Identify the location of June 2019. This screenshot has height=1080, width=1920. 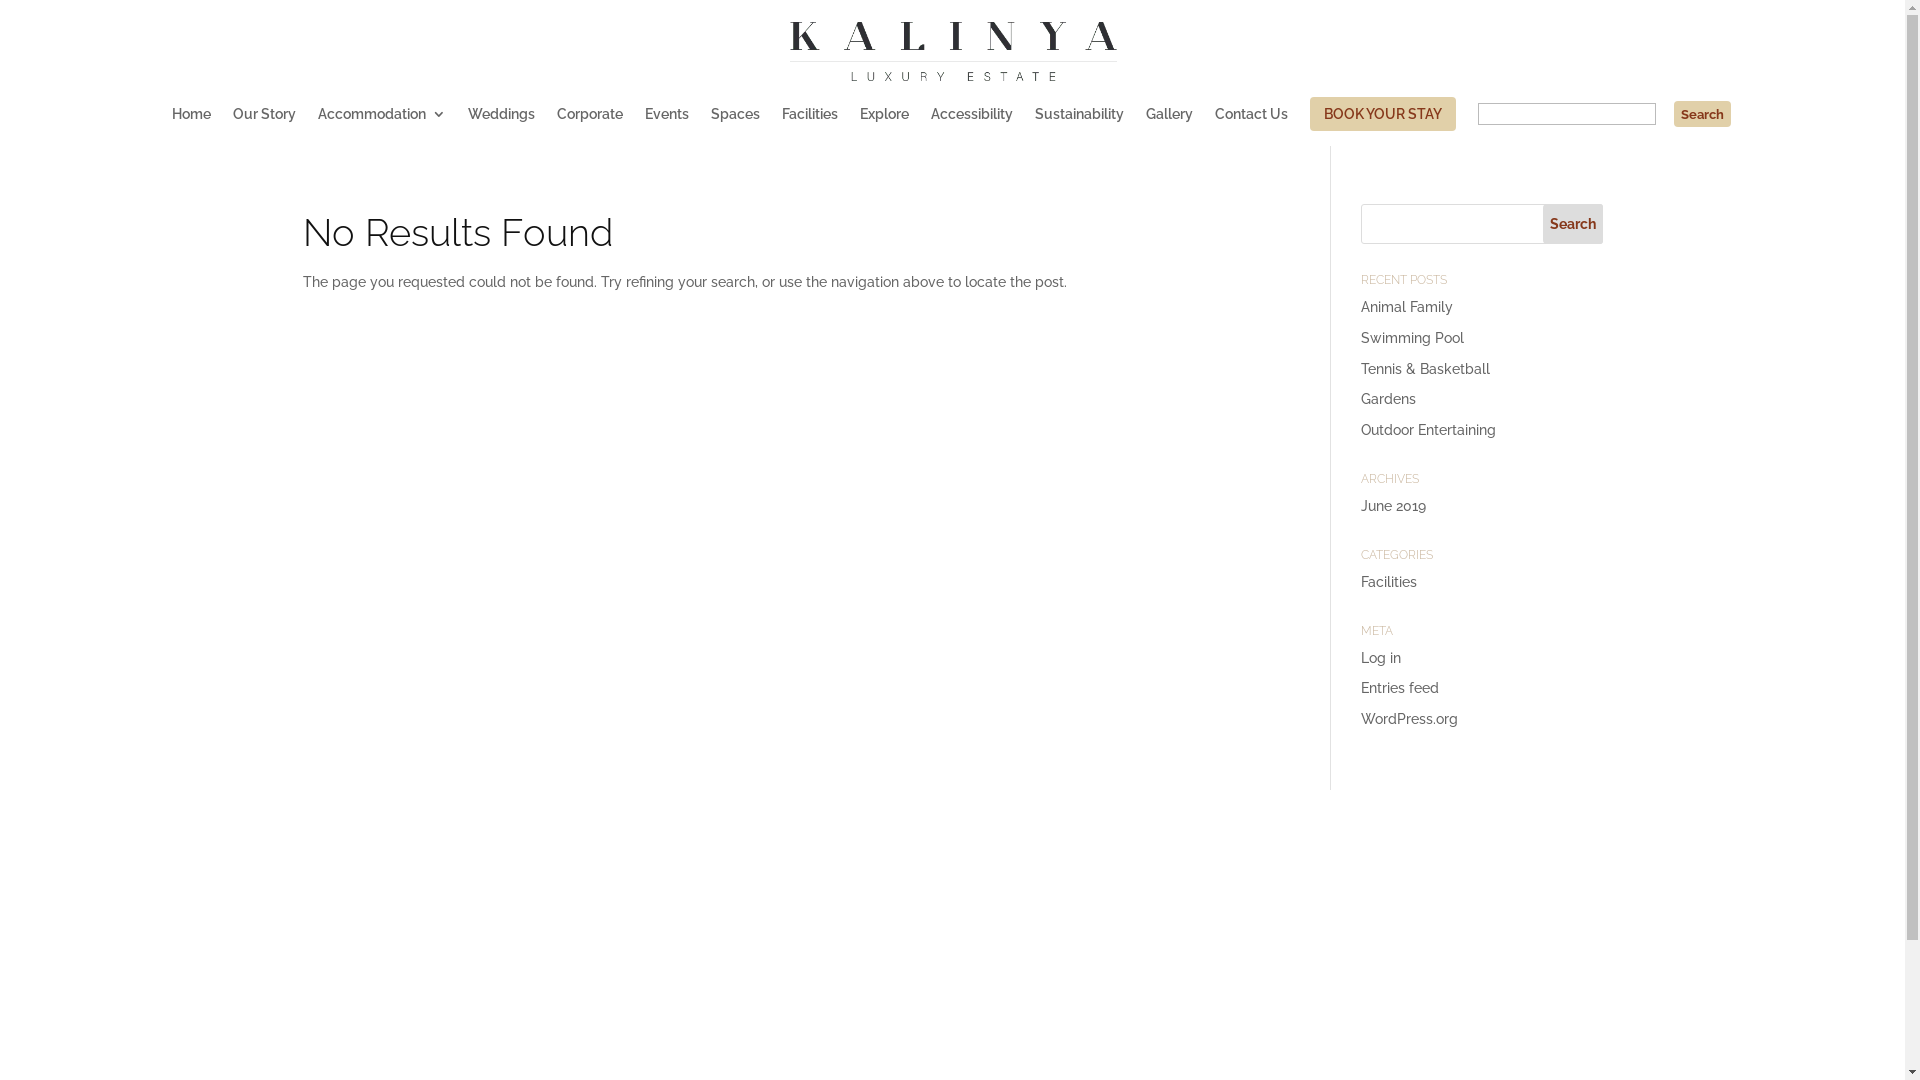
(1394, 506).